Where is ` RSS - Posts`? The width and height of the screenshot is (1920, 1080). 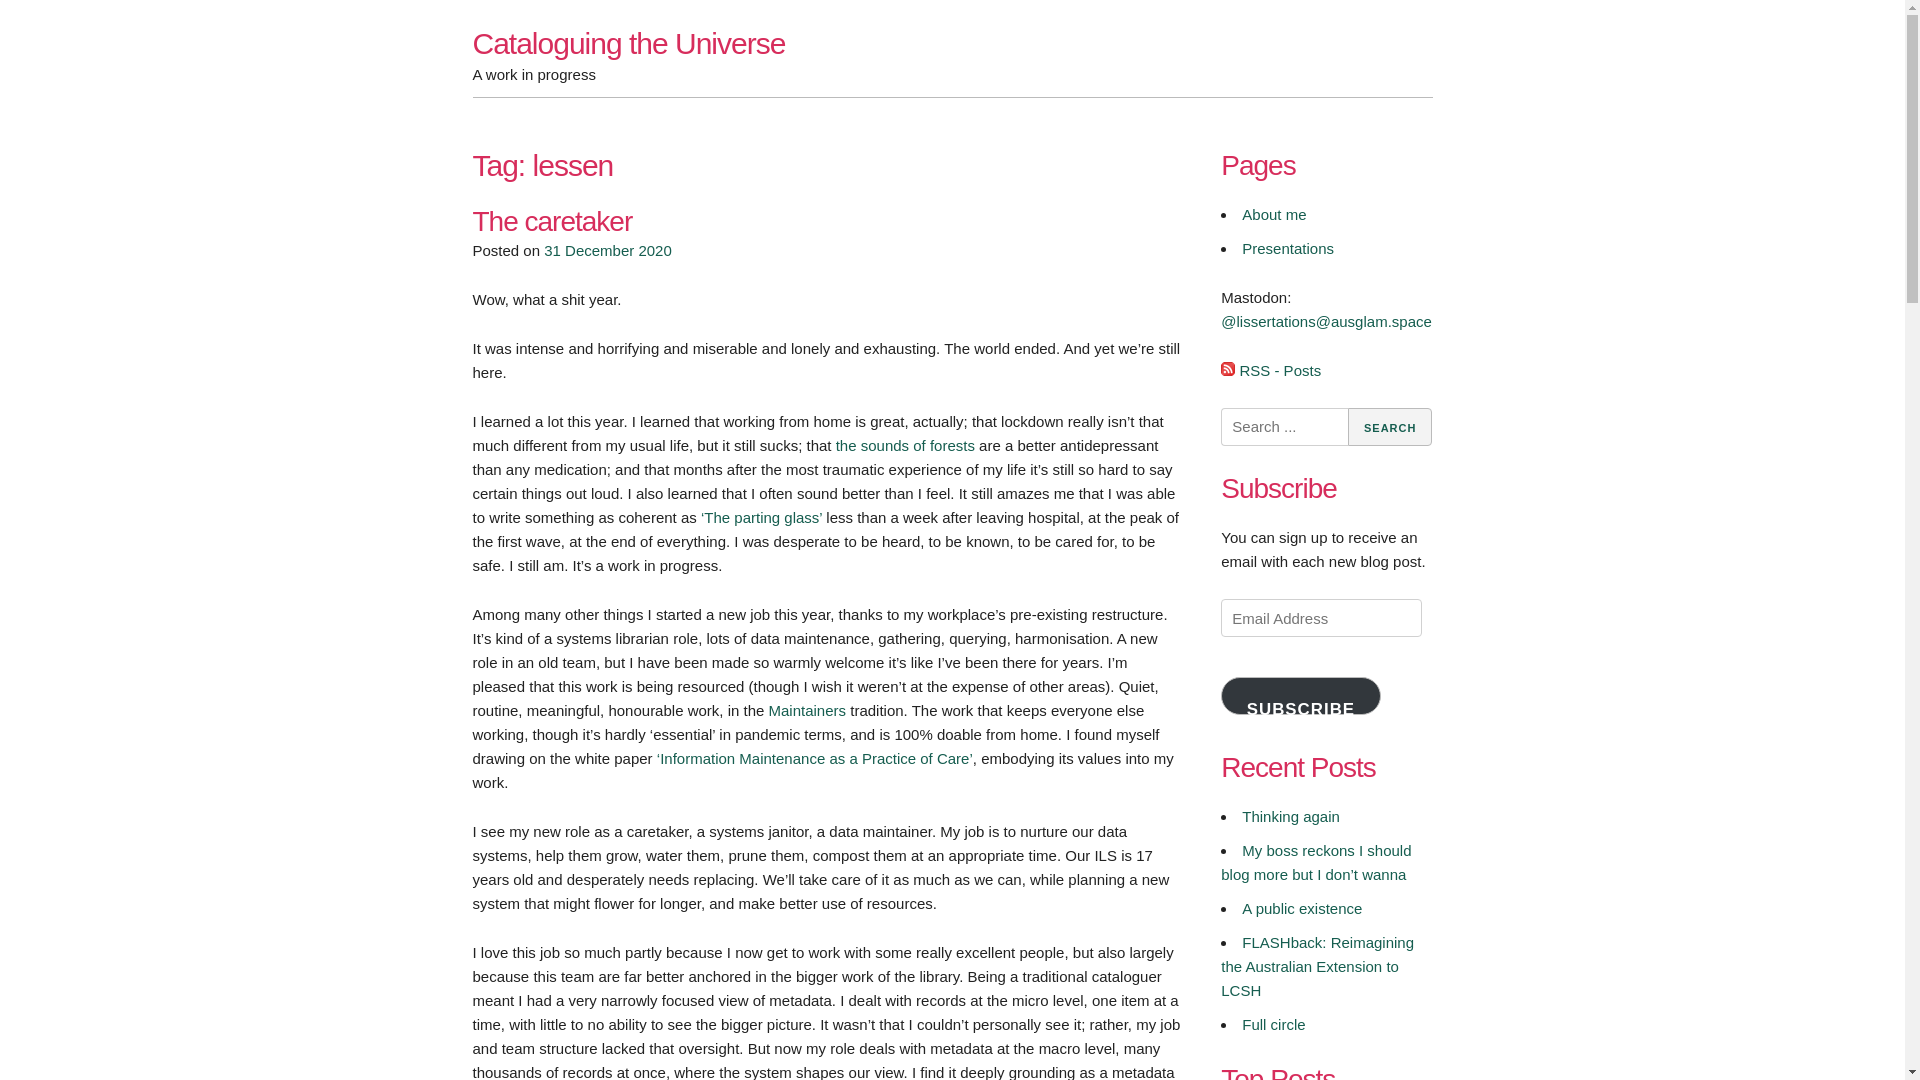  RSS - Posts is located at coordinates (1270, 370).